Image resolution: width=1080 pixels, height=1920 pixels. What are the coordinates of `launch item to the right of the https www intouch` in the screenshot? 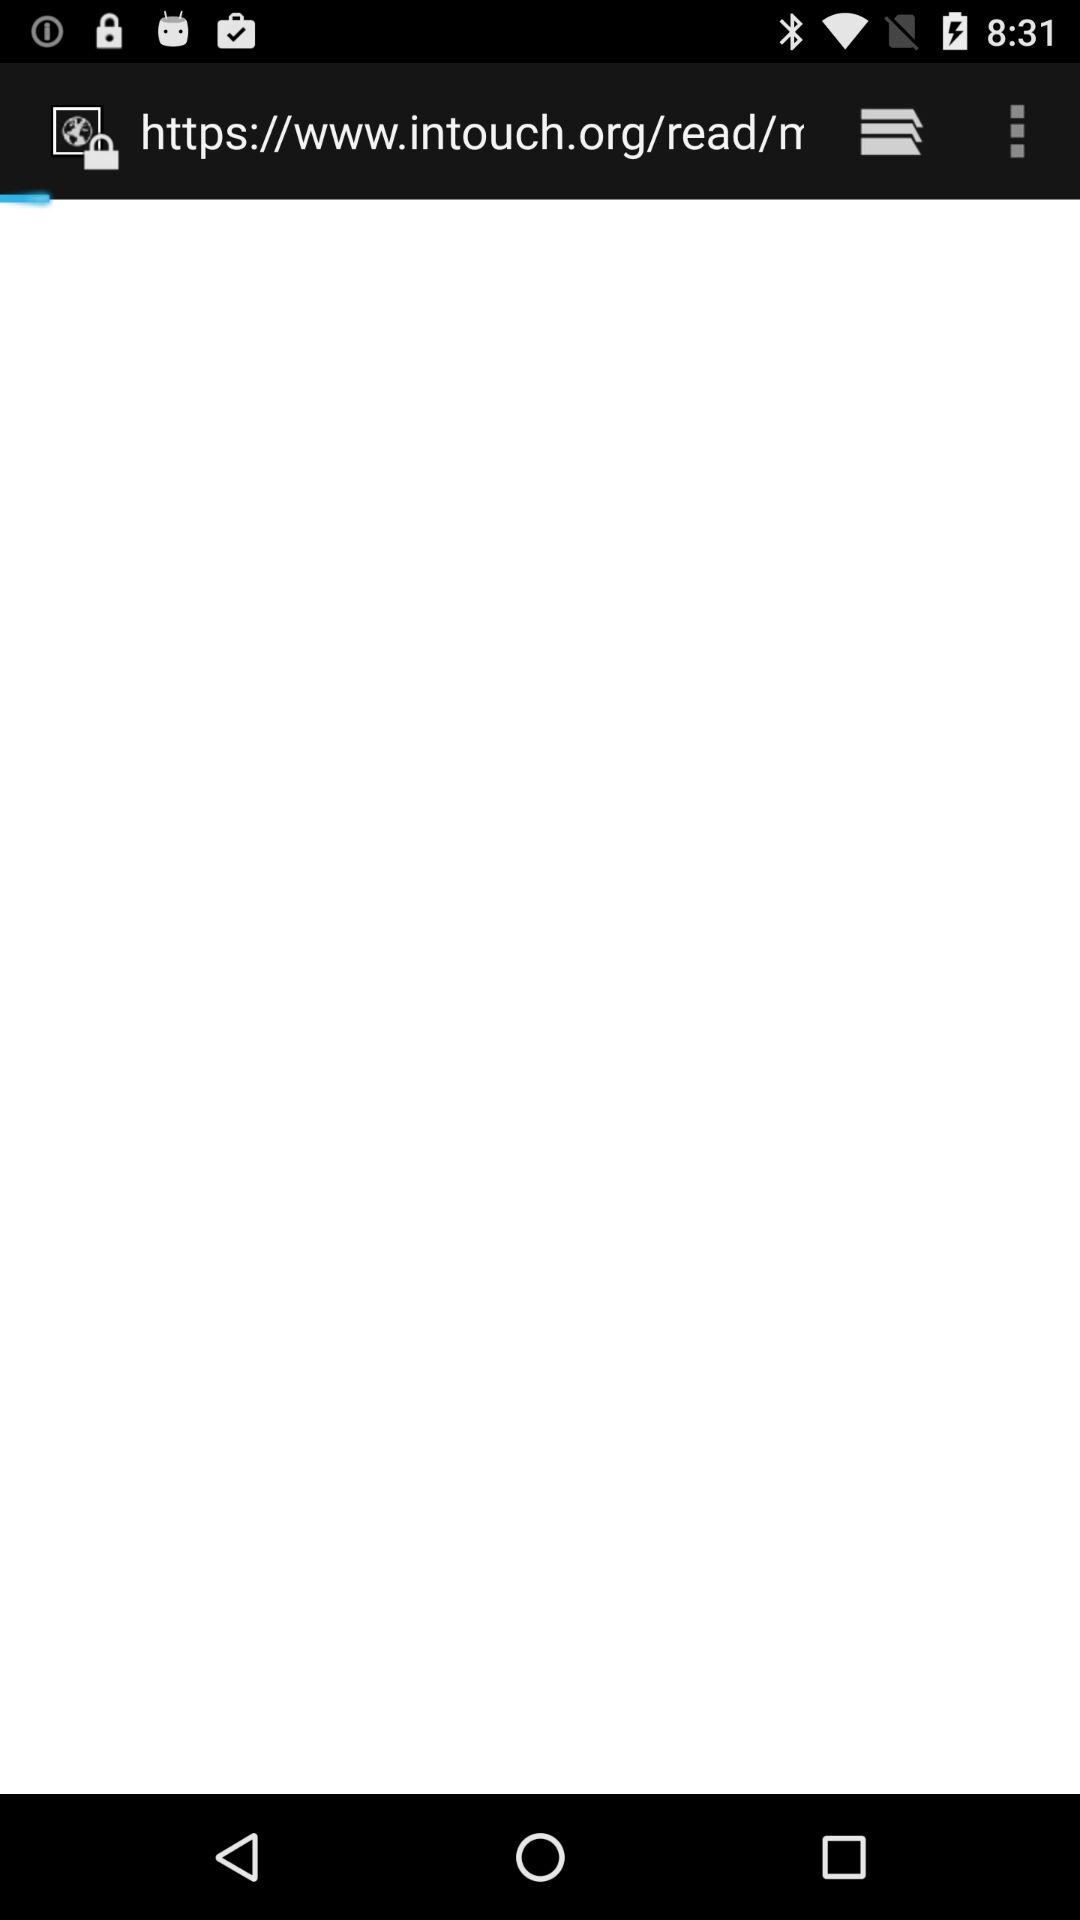 It's located at (890, 130).